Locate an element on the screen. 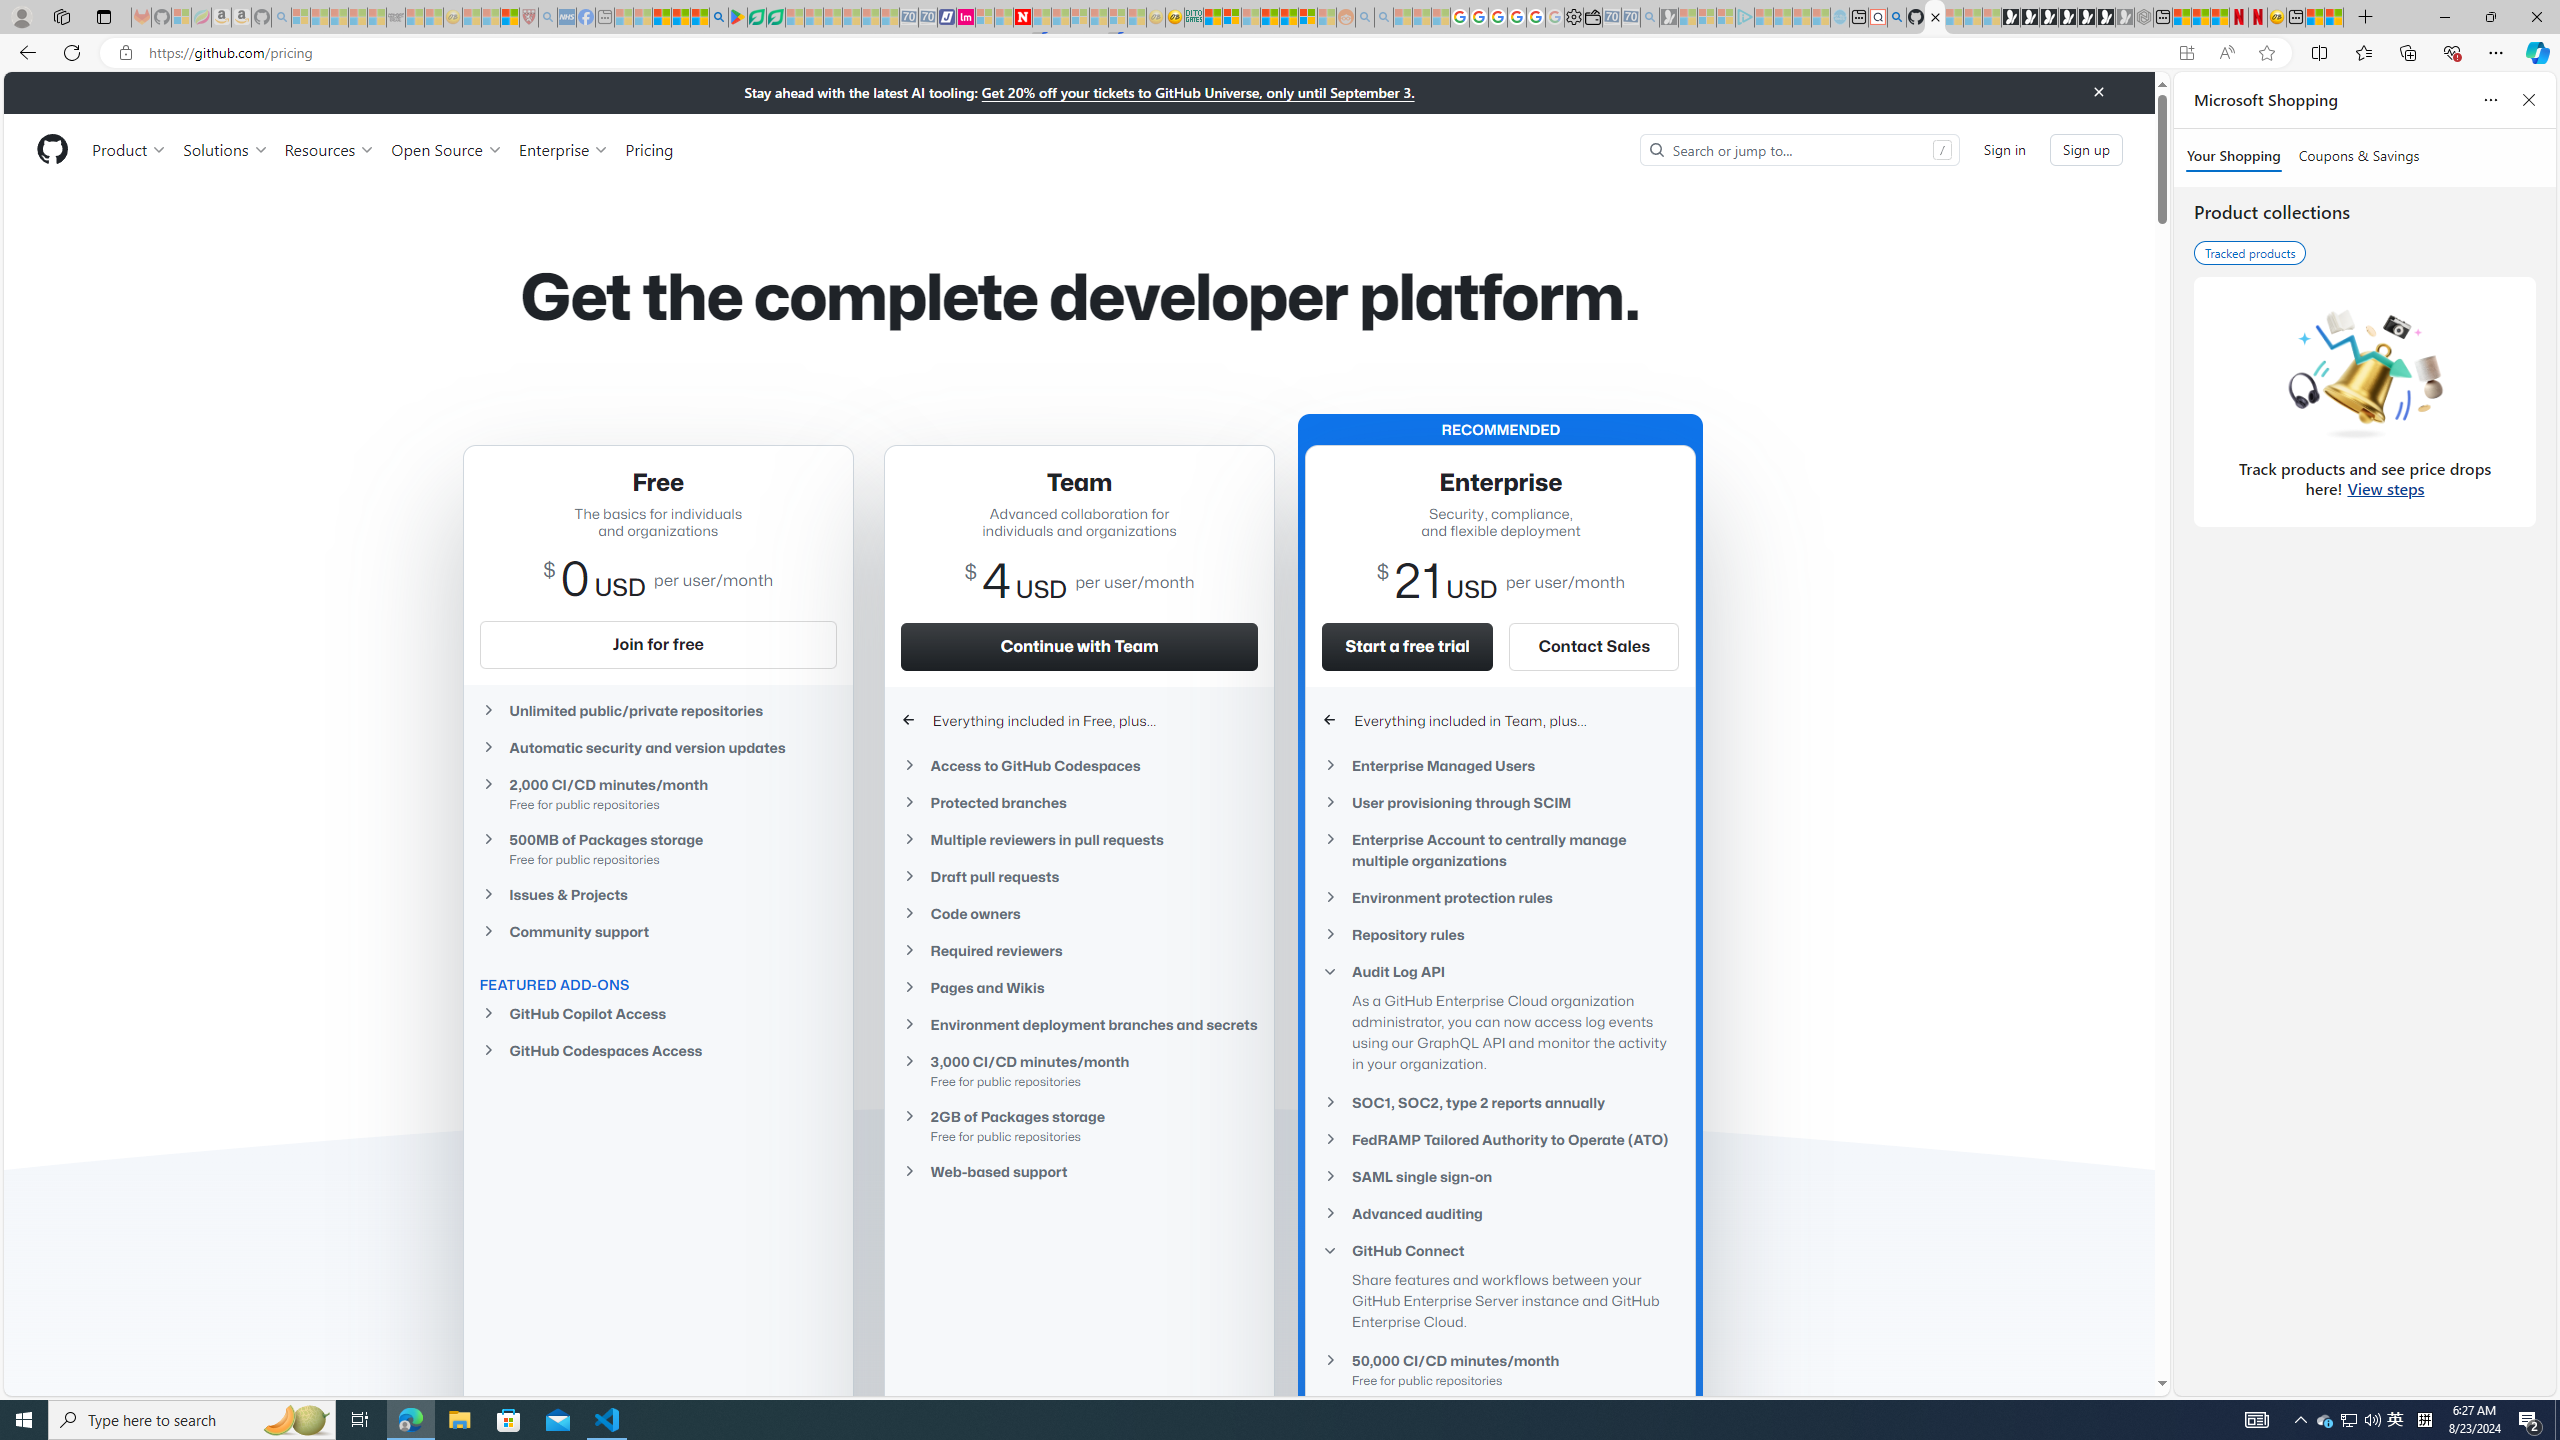  Open Source is located at coordinates (448, 149).